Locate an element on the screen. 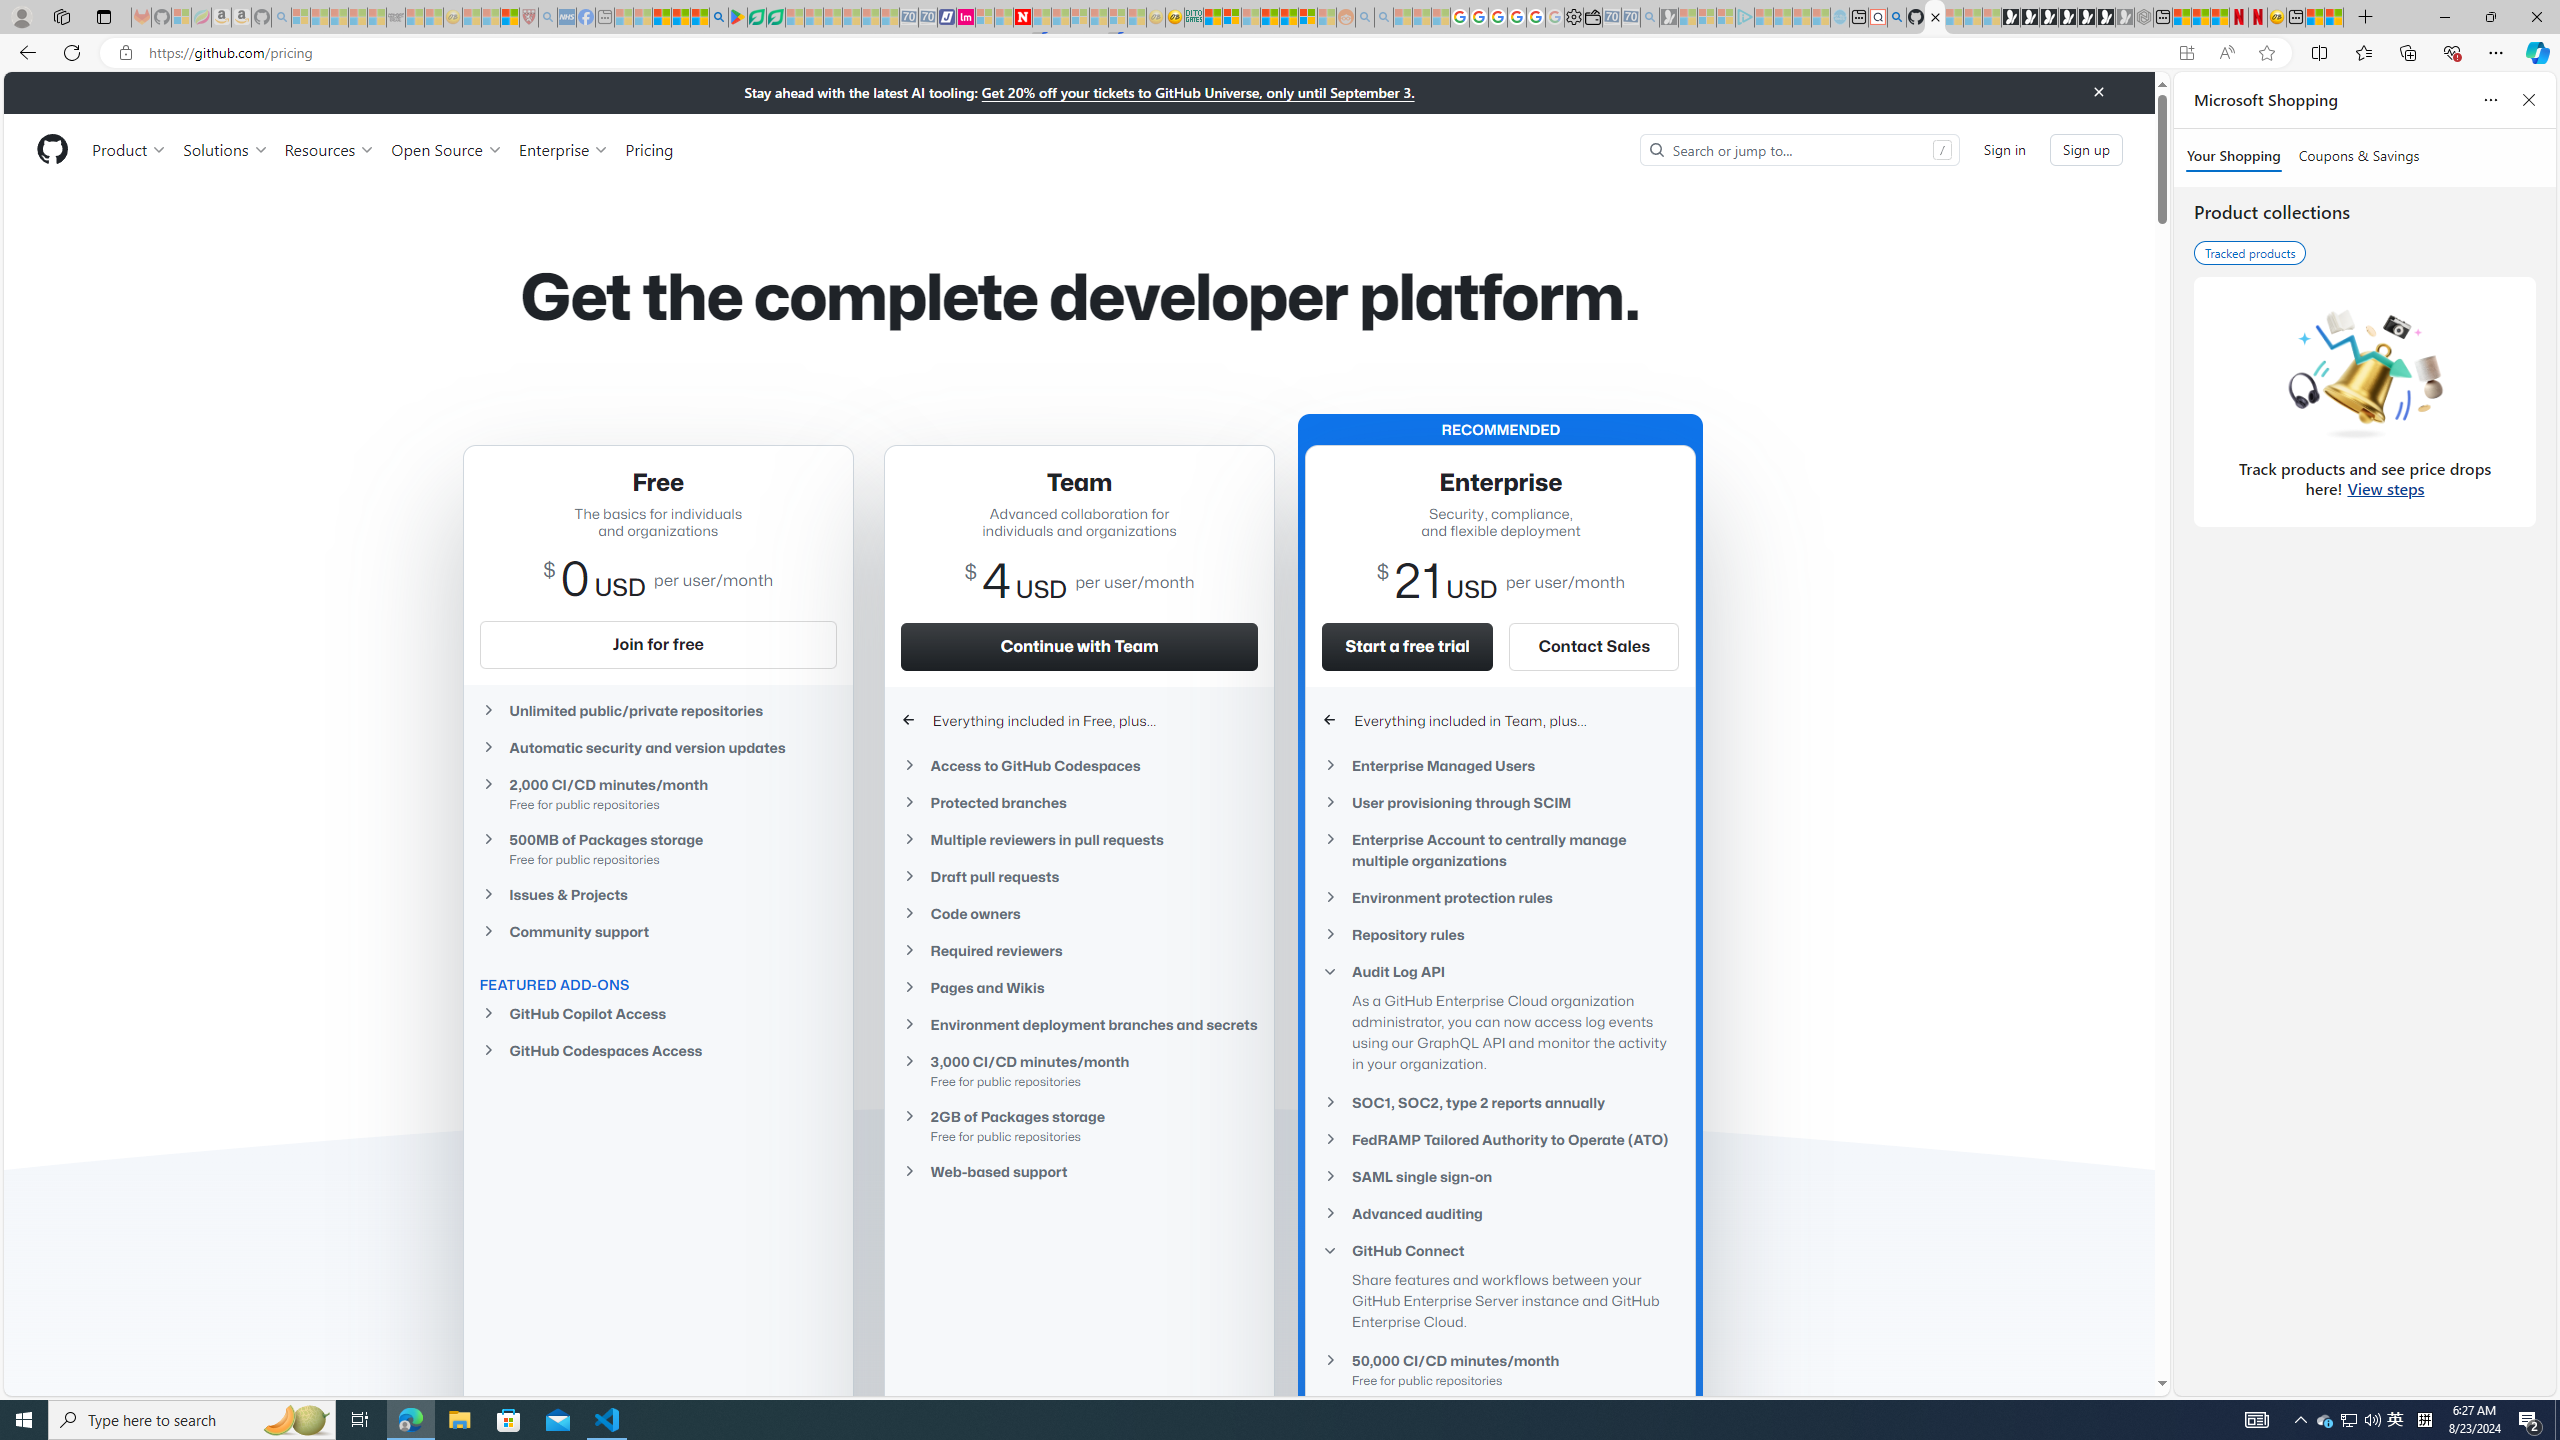  Open Source is located at coordinates (448, 149).